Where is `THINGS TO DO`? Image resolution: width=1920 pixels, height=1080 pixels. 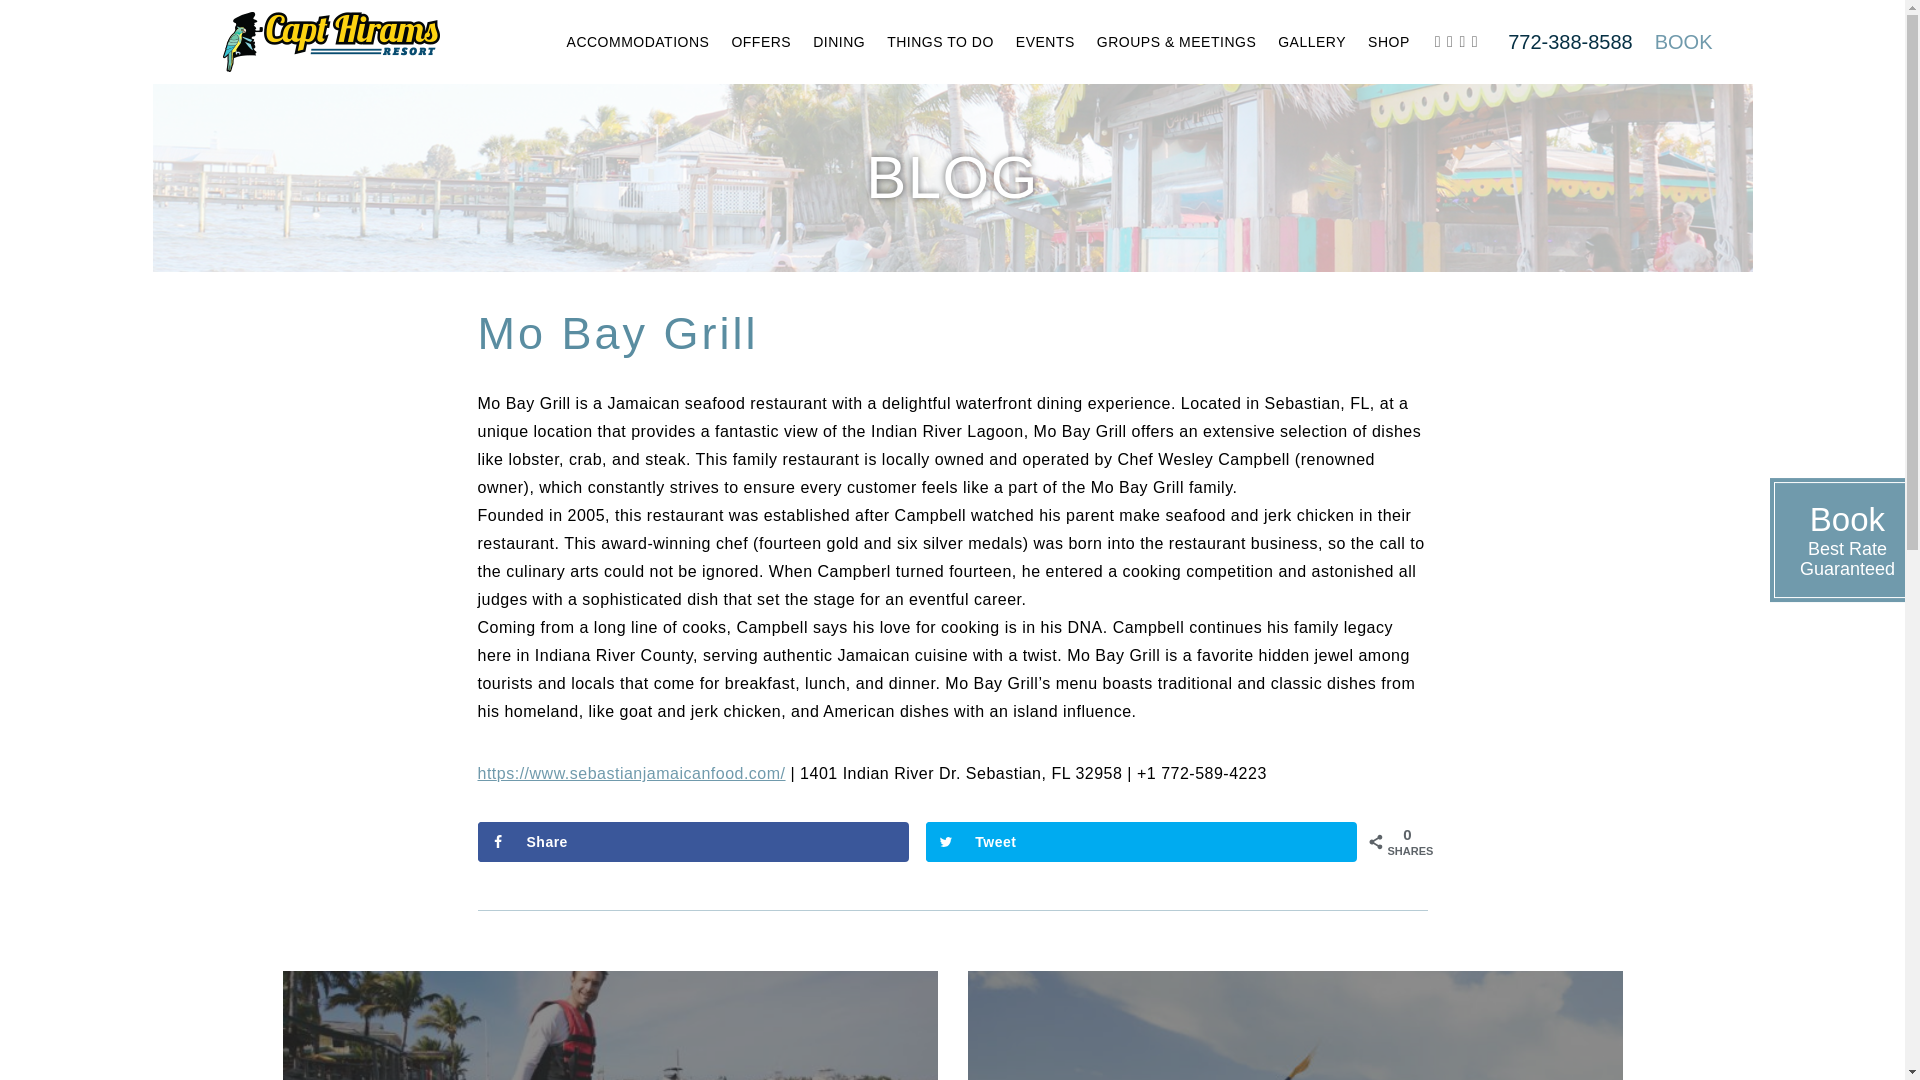 THINGS TO DO is located at coordinates (940, 42).